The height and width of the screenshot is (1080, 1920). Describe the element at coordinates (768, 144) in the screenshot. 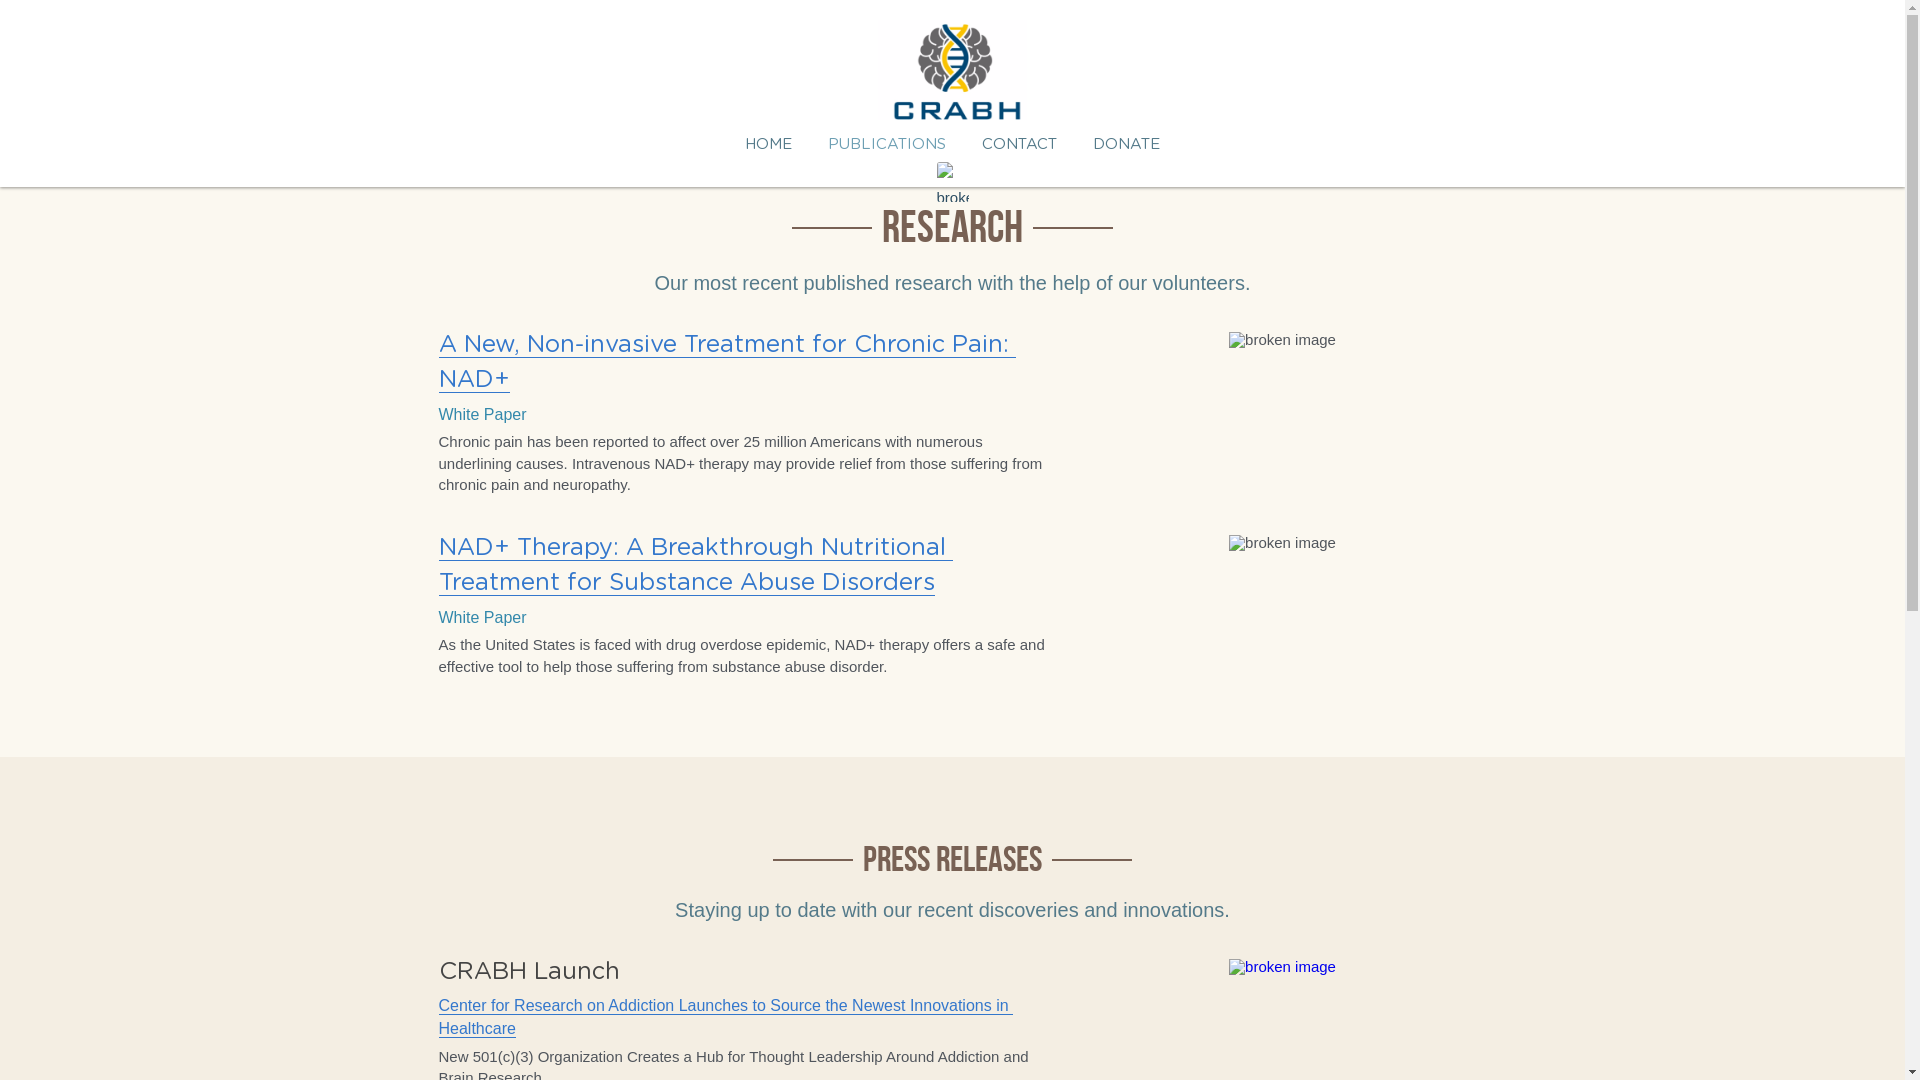

I see `HOME` at that location.